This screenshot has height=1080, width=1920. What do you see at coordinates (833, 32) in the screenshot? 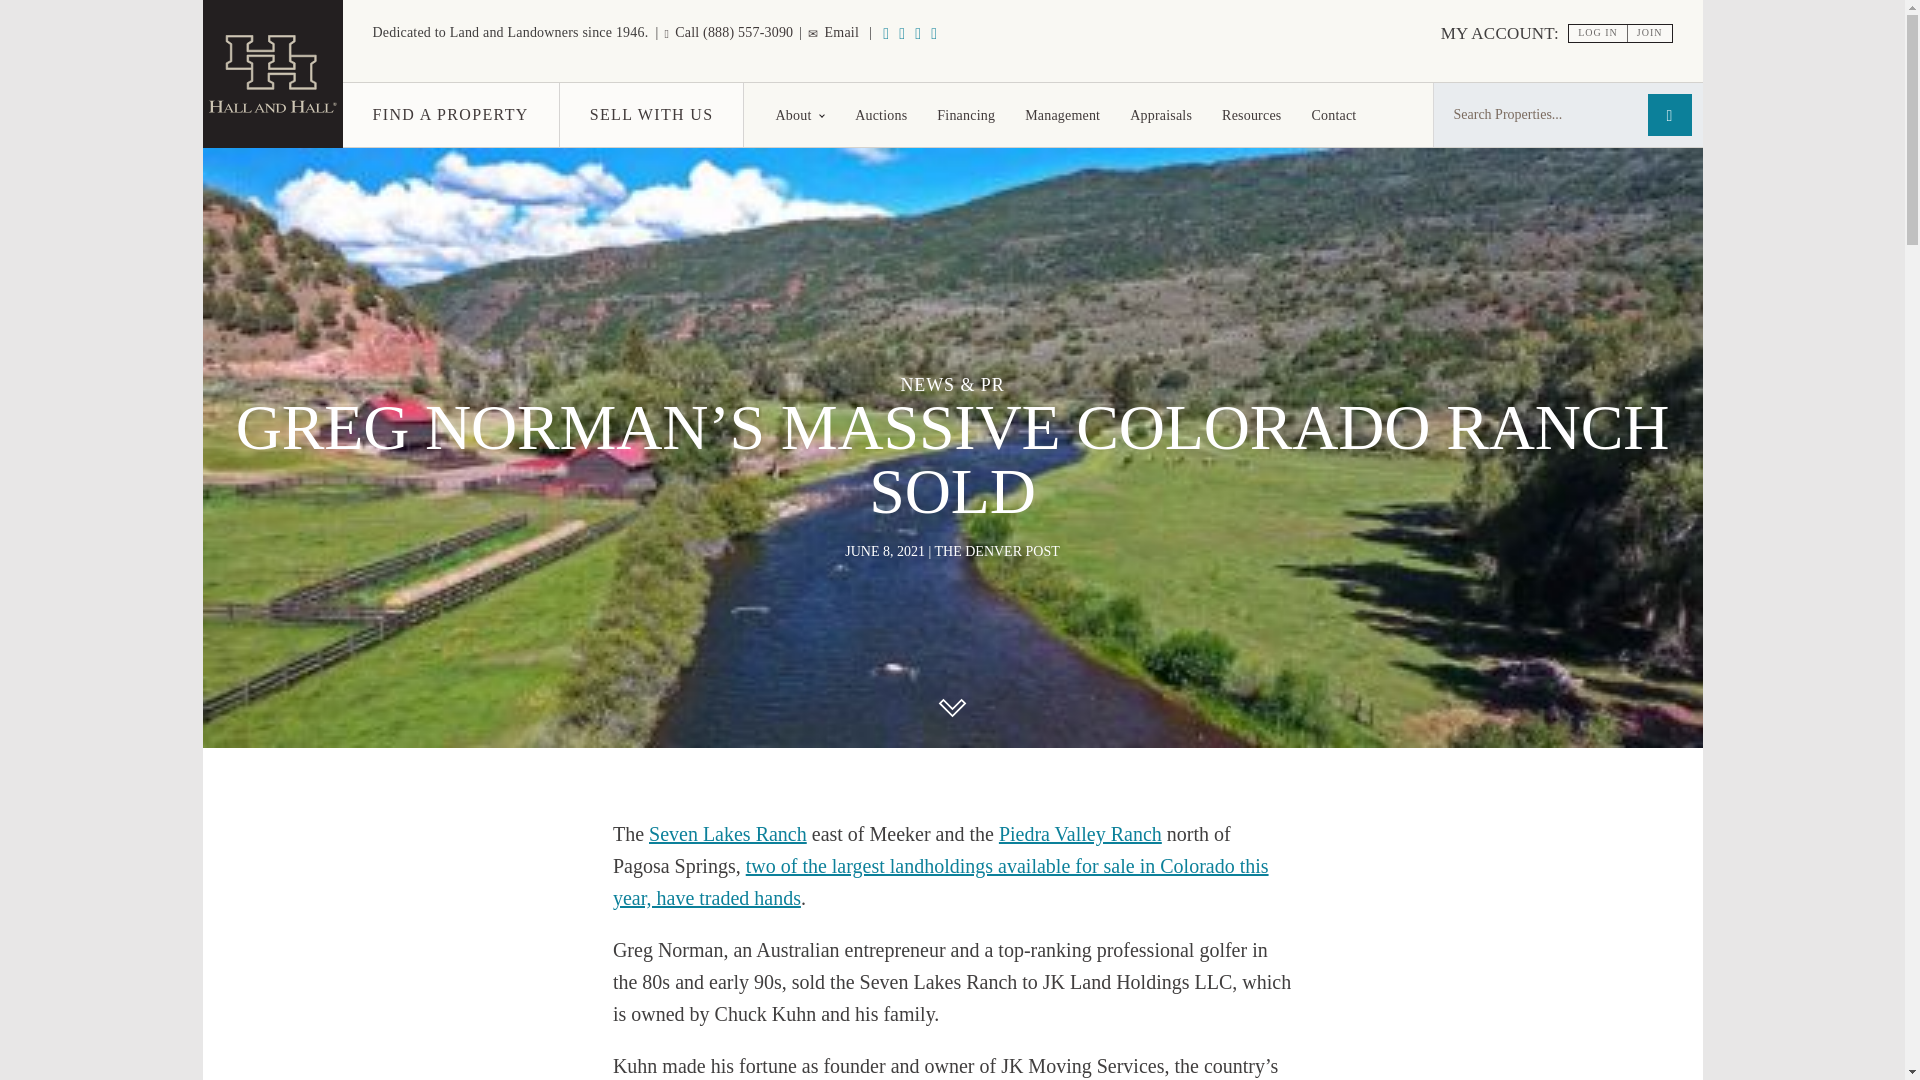
I see `Email` at bounding box center [833, 32].